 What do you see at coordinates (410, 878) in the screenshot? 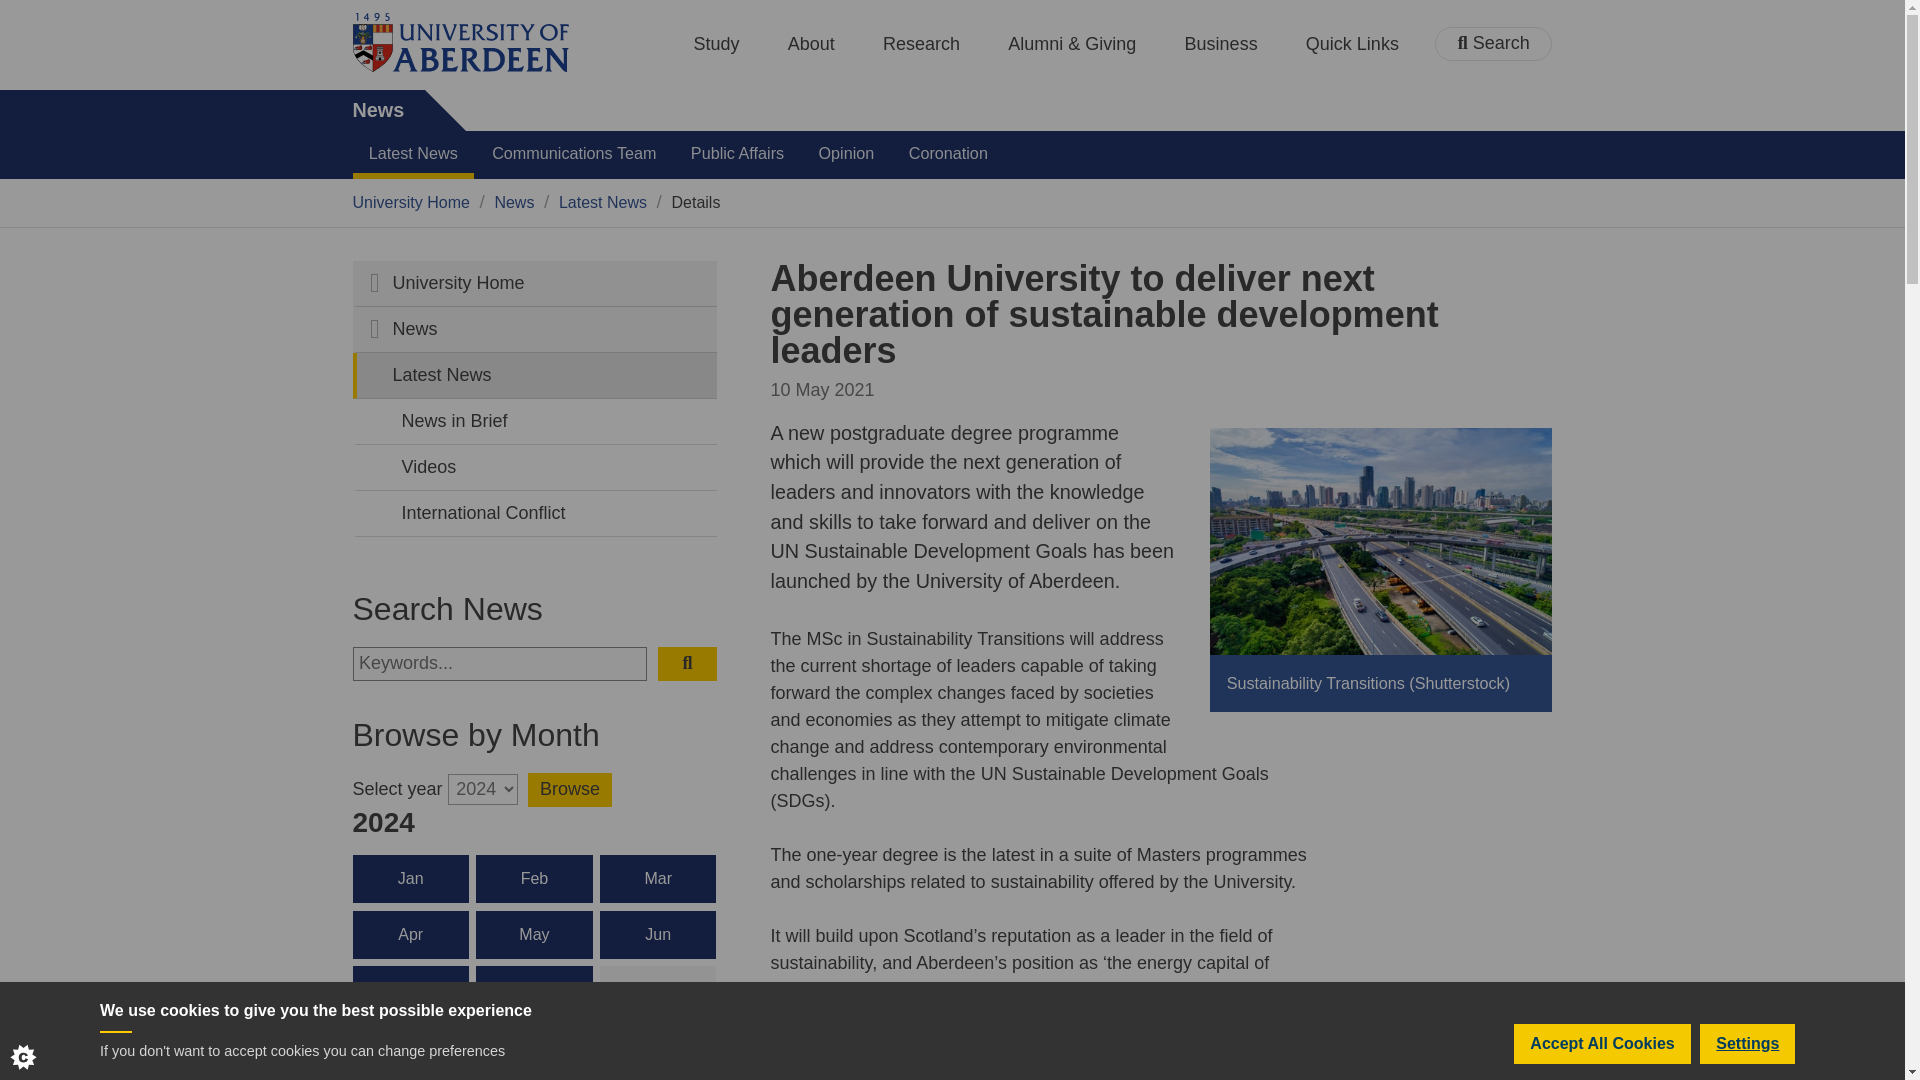
I see `View items for January 2024` at bounding box center [410, 878].